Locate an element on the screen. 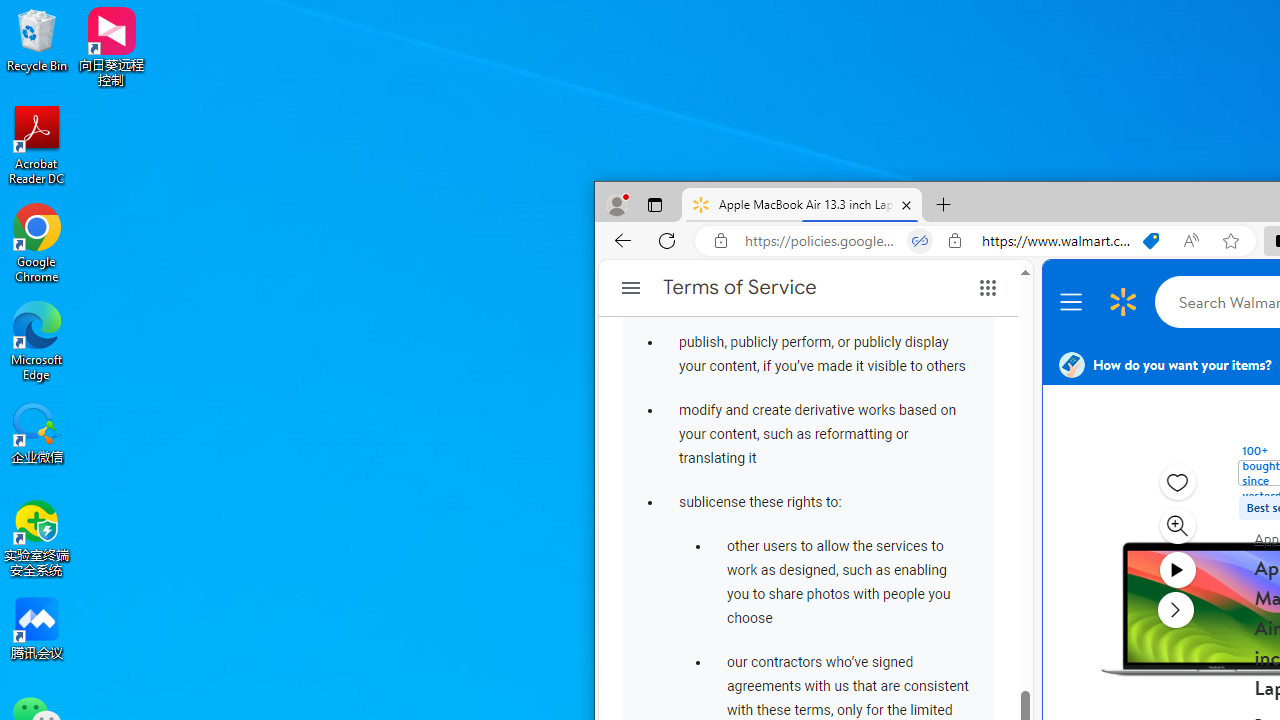 The height and width of the screenshot is (720, 1280). Google Chrome is located at coordinates (37, 242).